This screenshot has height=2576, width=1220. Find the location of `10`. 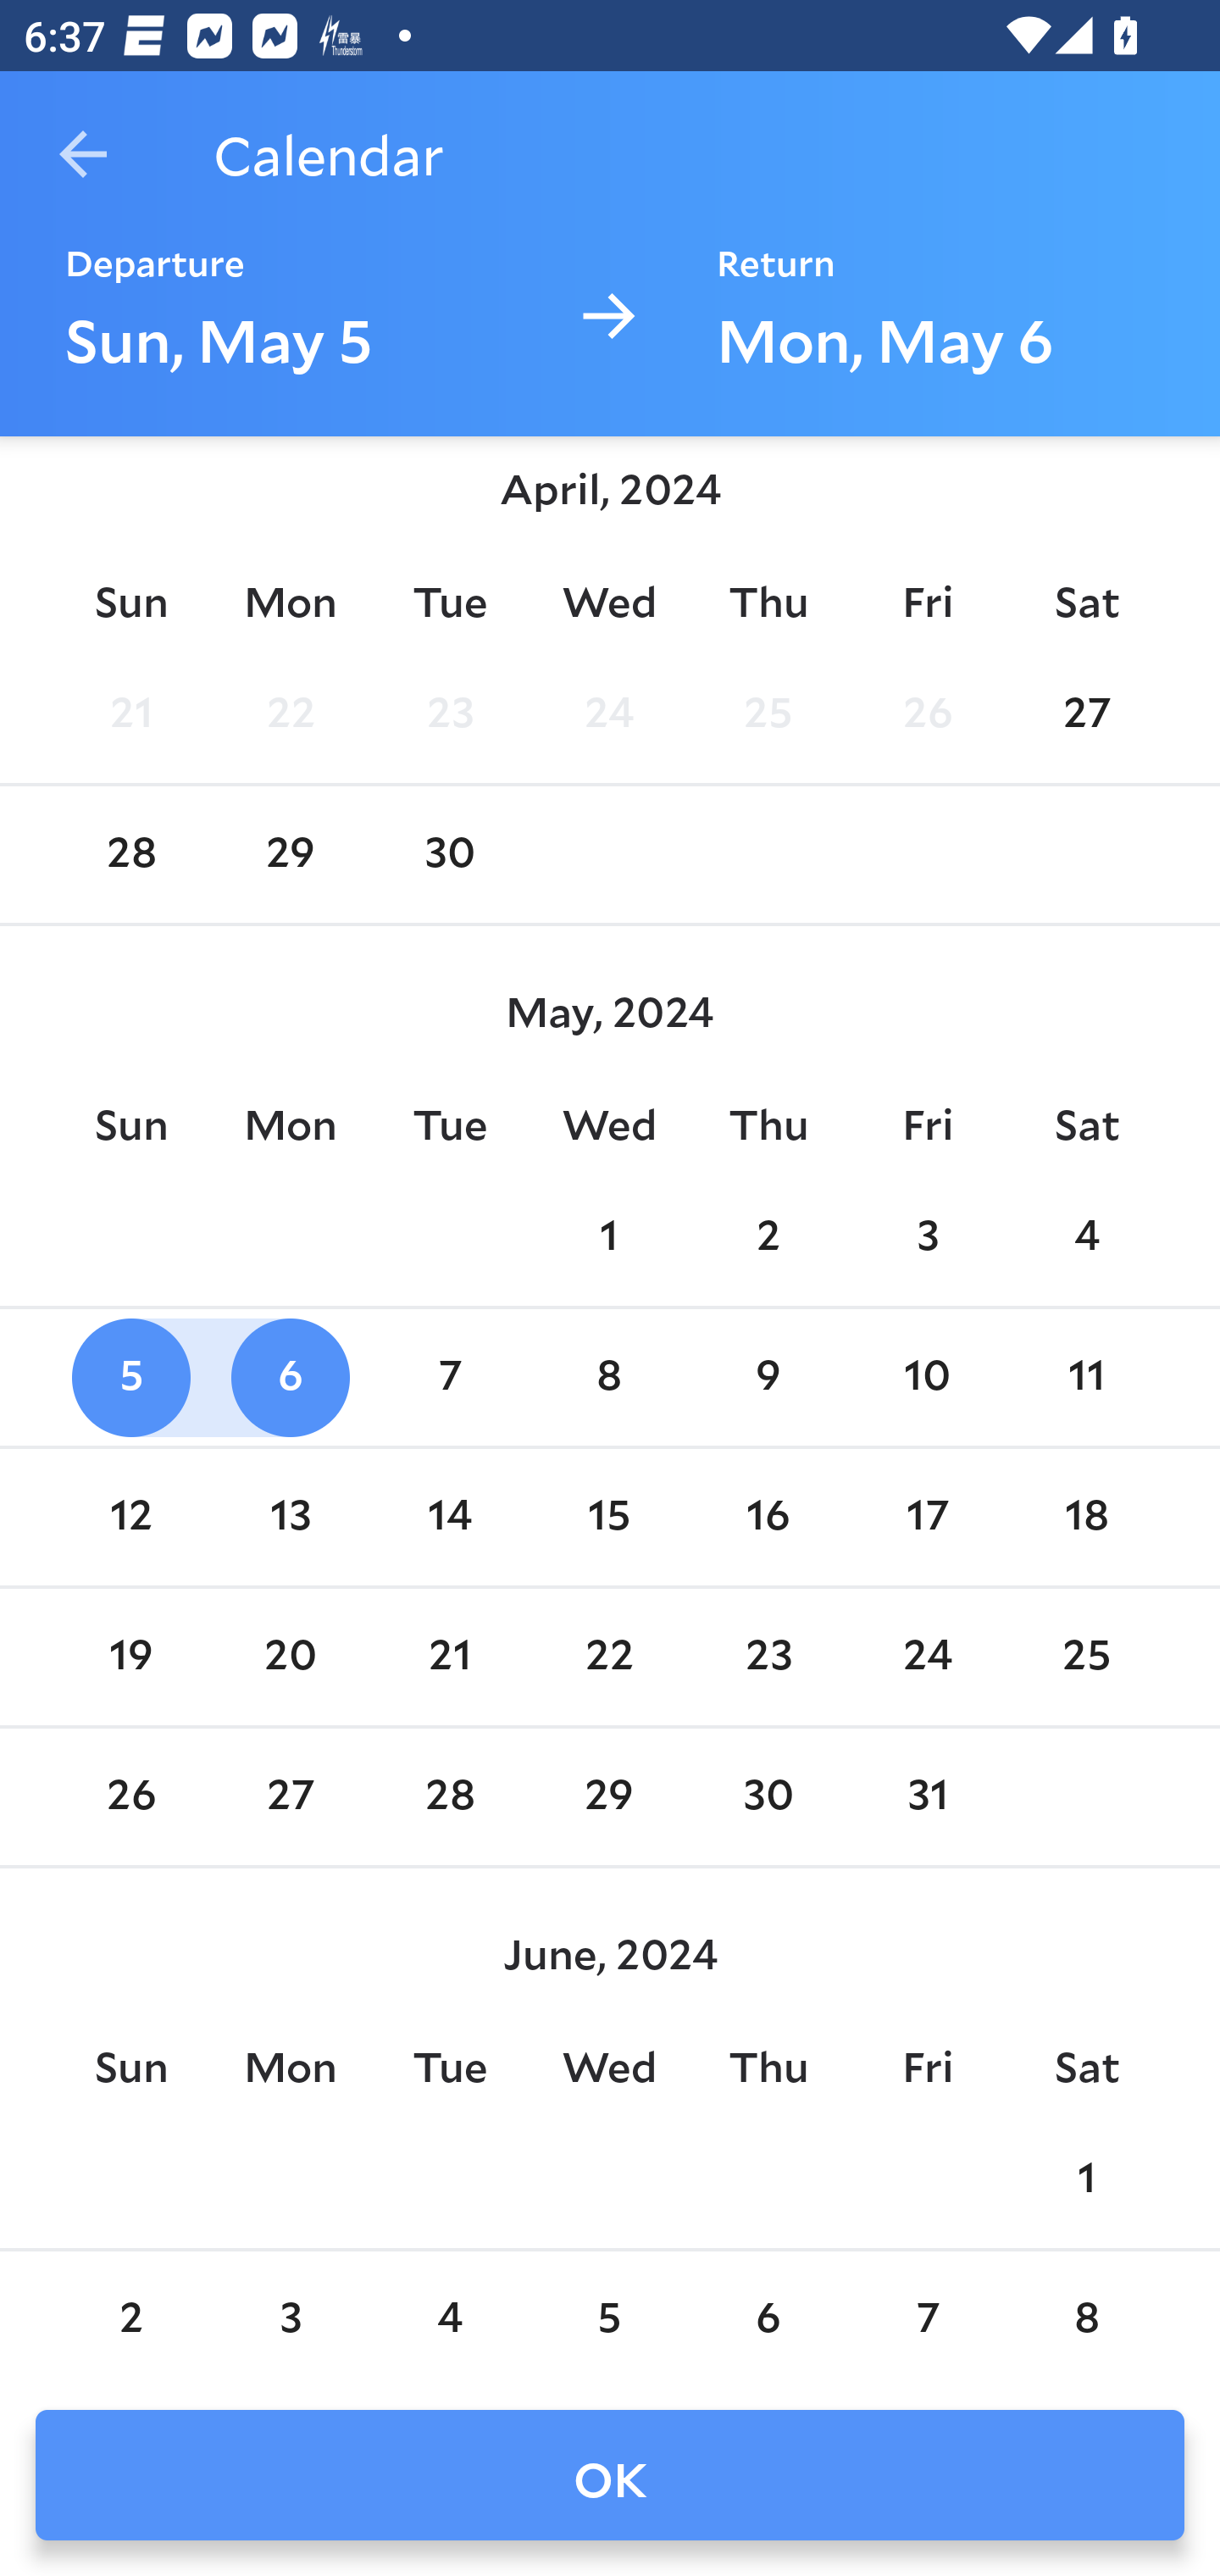

10 is located at coordinates (927, 1378).